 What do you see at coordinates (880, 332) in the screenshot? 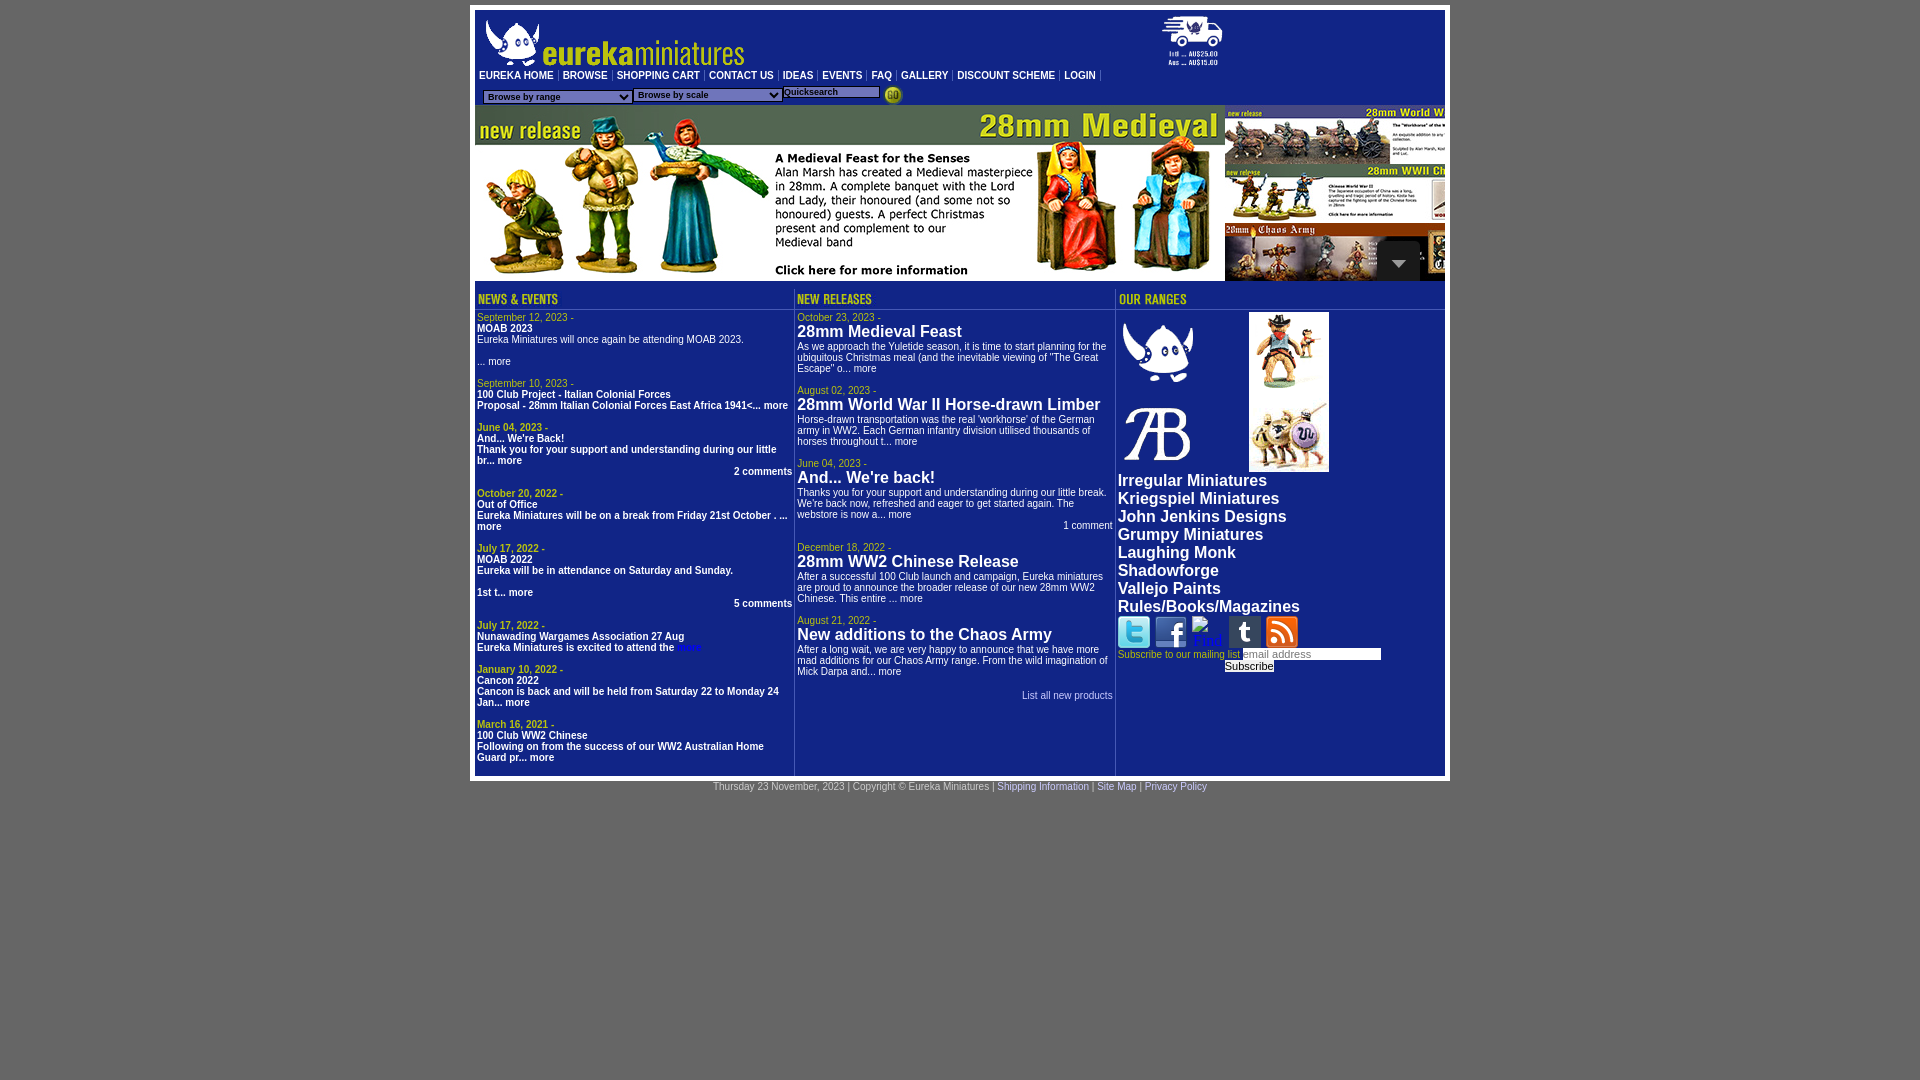
I see `28mm Medieval Feast` at bounding box center [880, 332].